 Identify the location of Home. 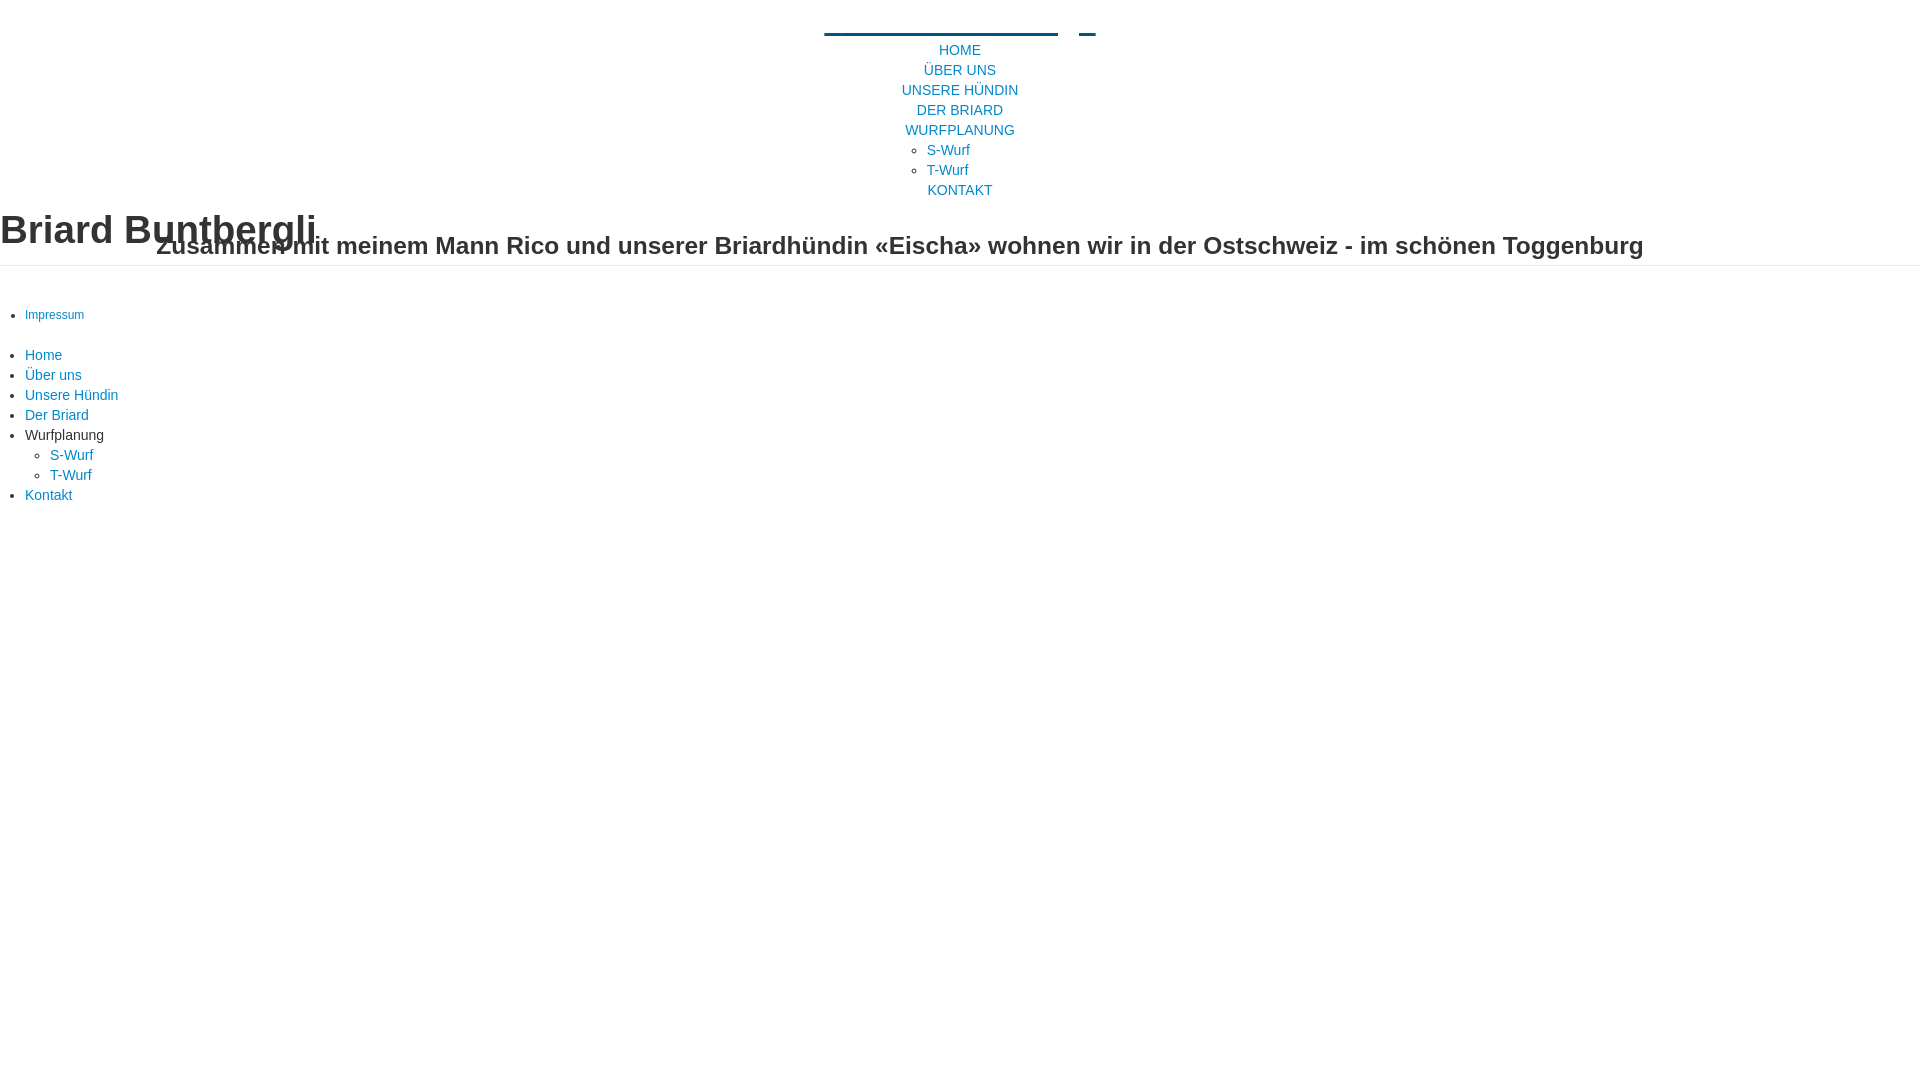
(44, 355).